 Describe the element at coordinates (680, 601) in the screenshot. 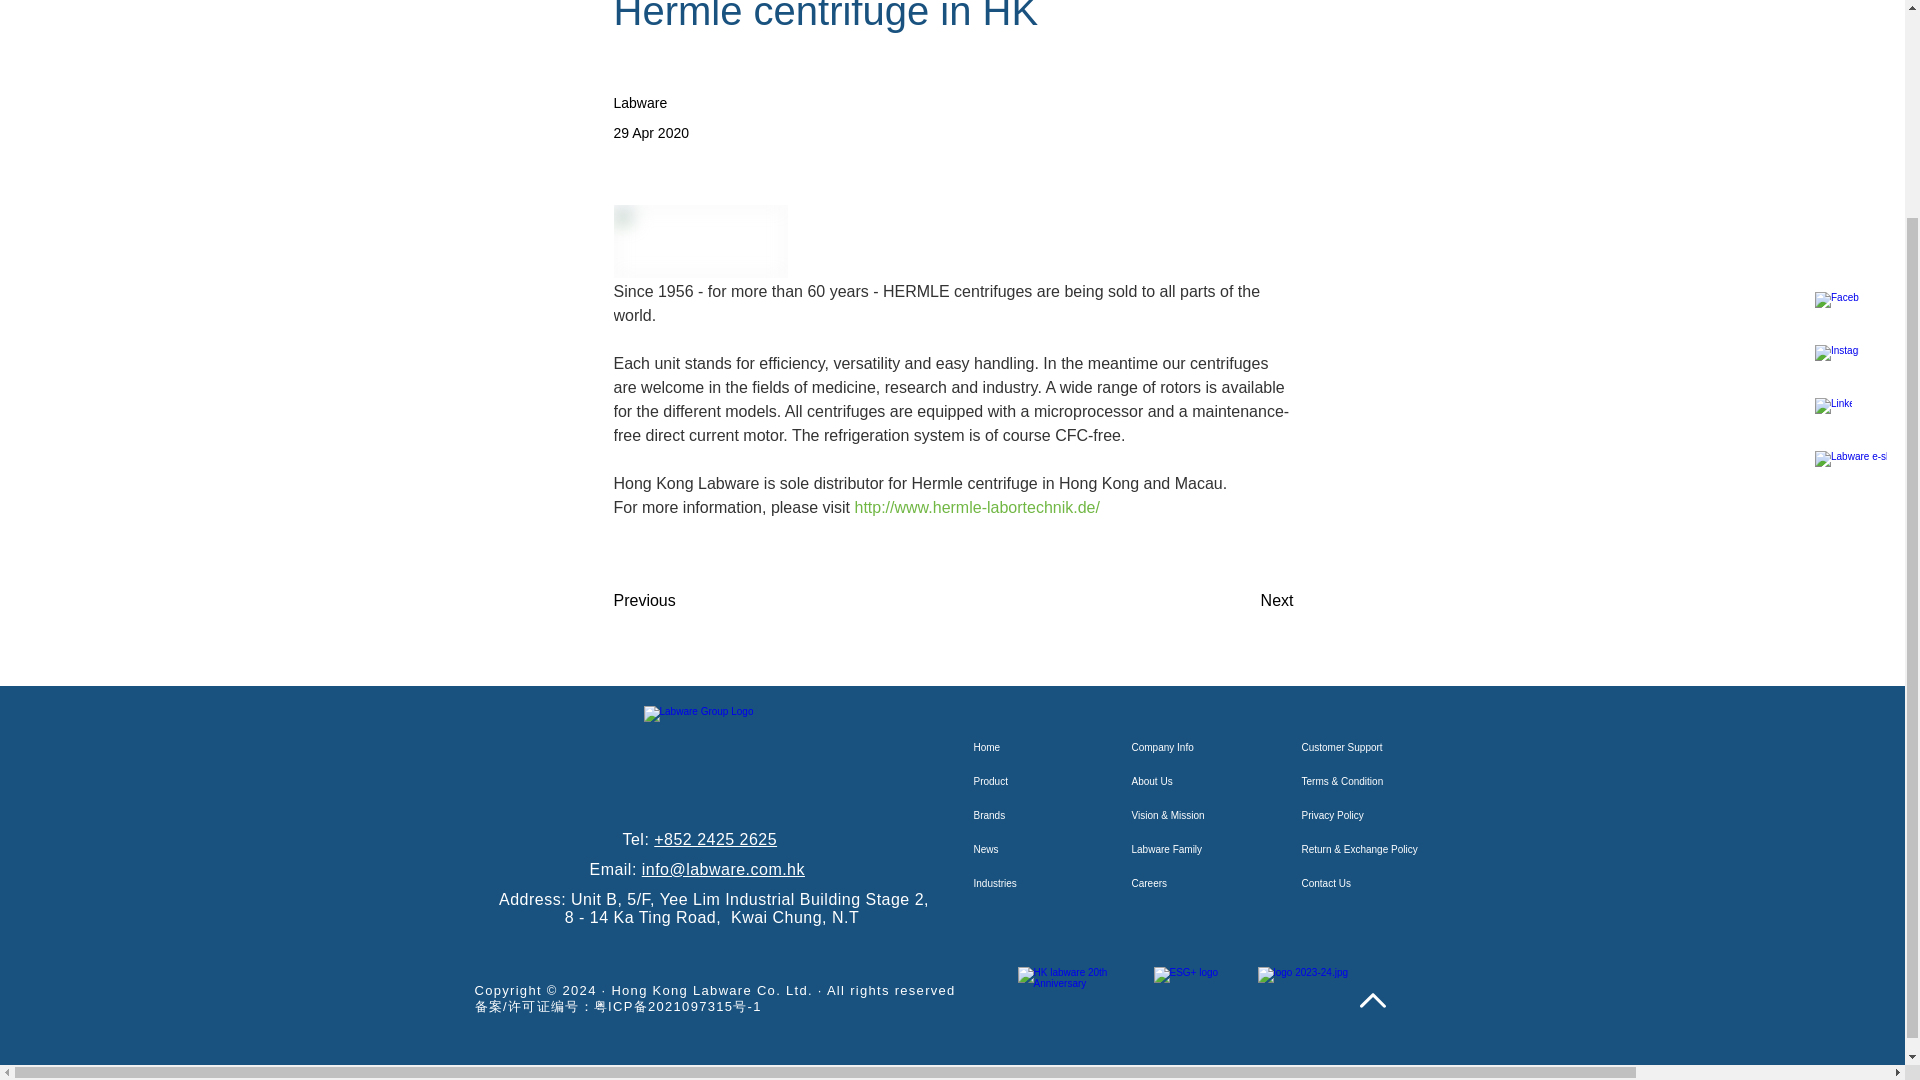

I see `Previous` at that location.